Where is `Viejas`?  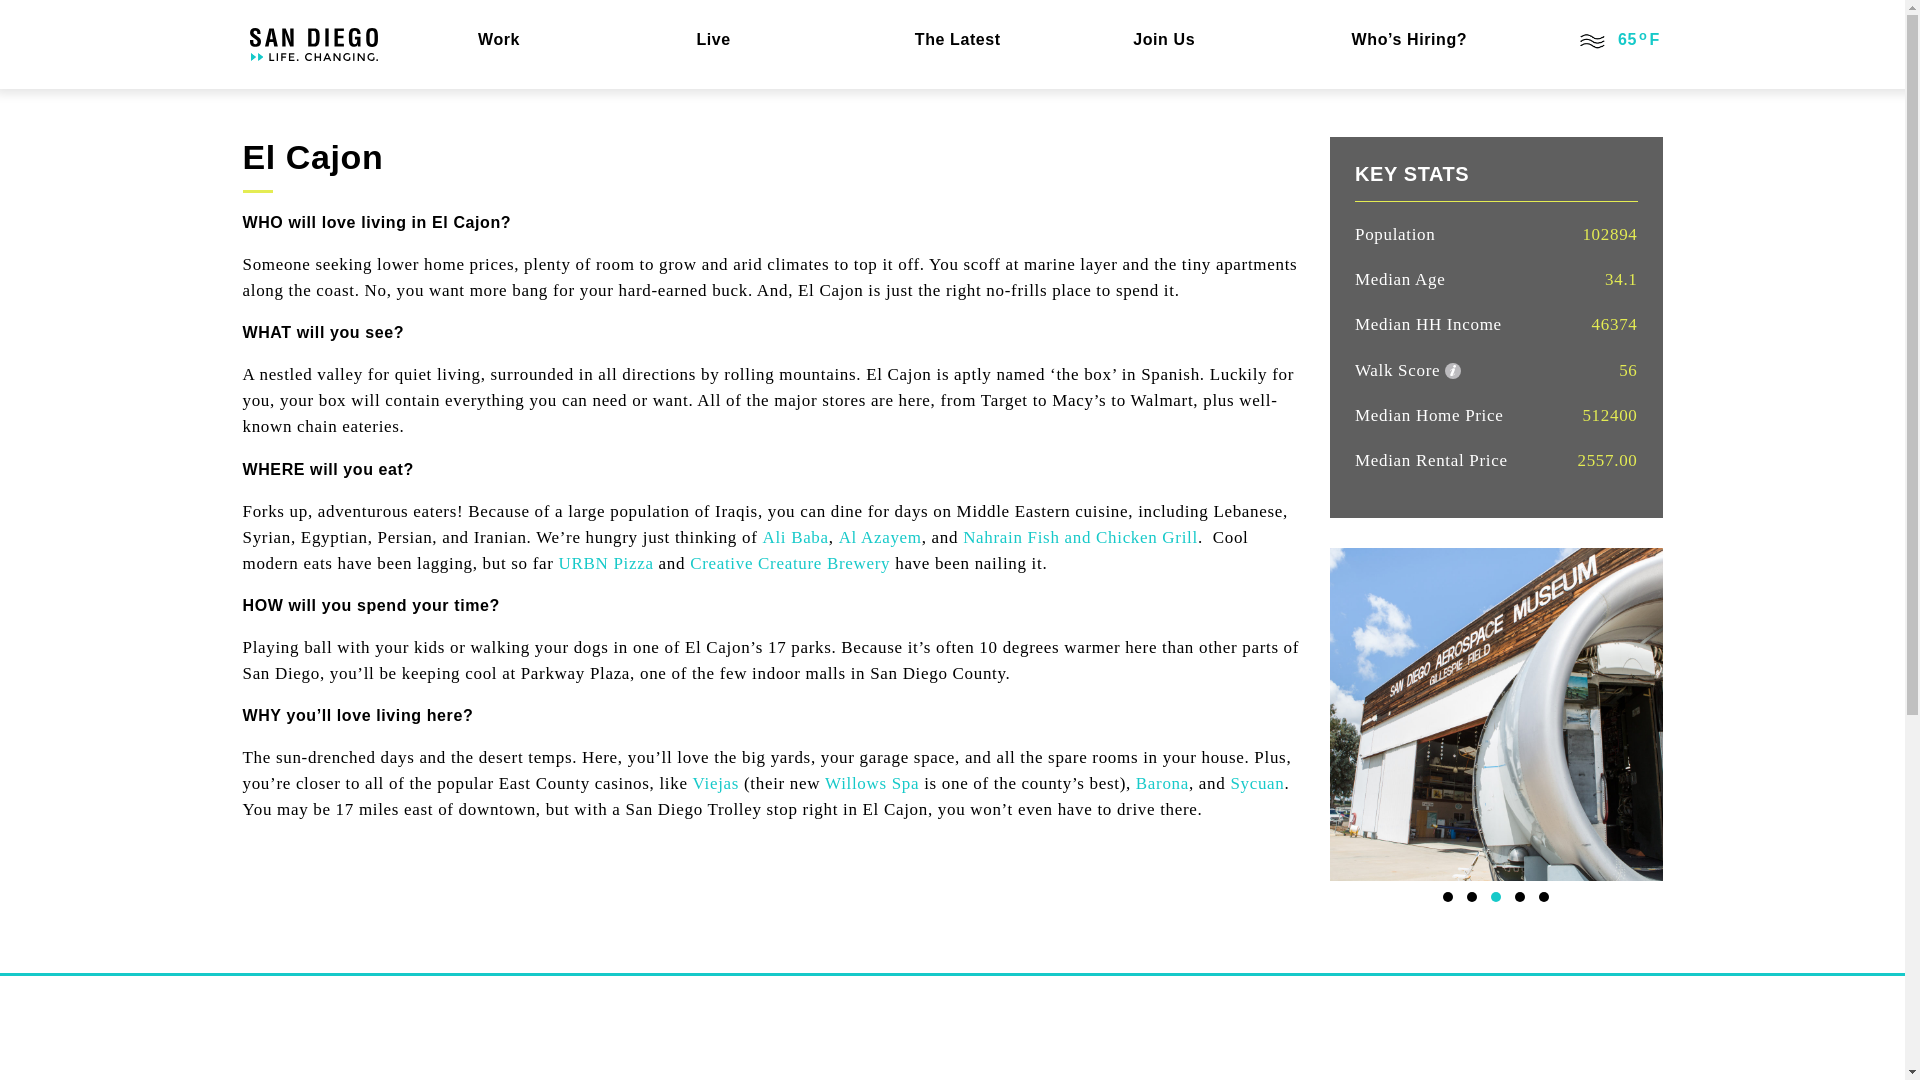
Viejas is located at coordinates (716, 783).